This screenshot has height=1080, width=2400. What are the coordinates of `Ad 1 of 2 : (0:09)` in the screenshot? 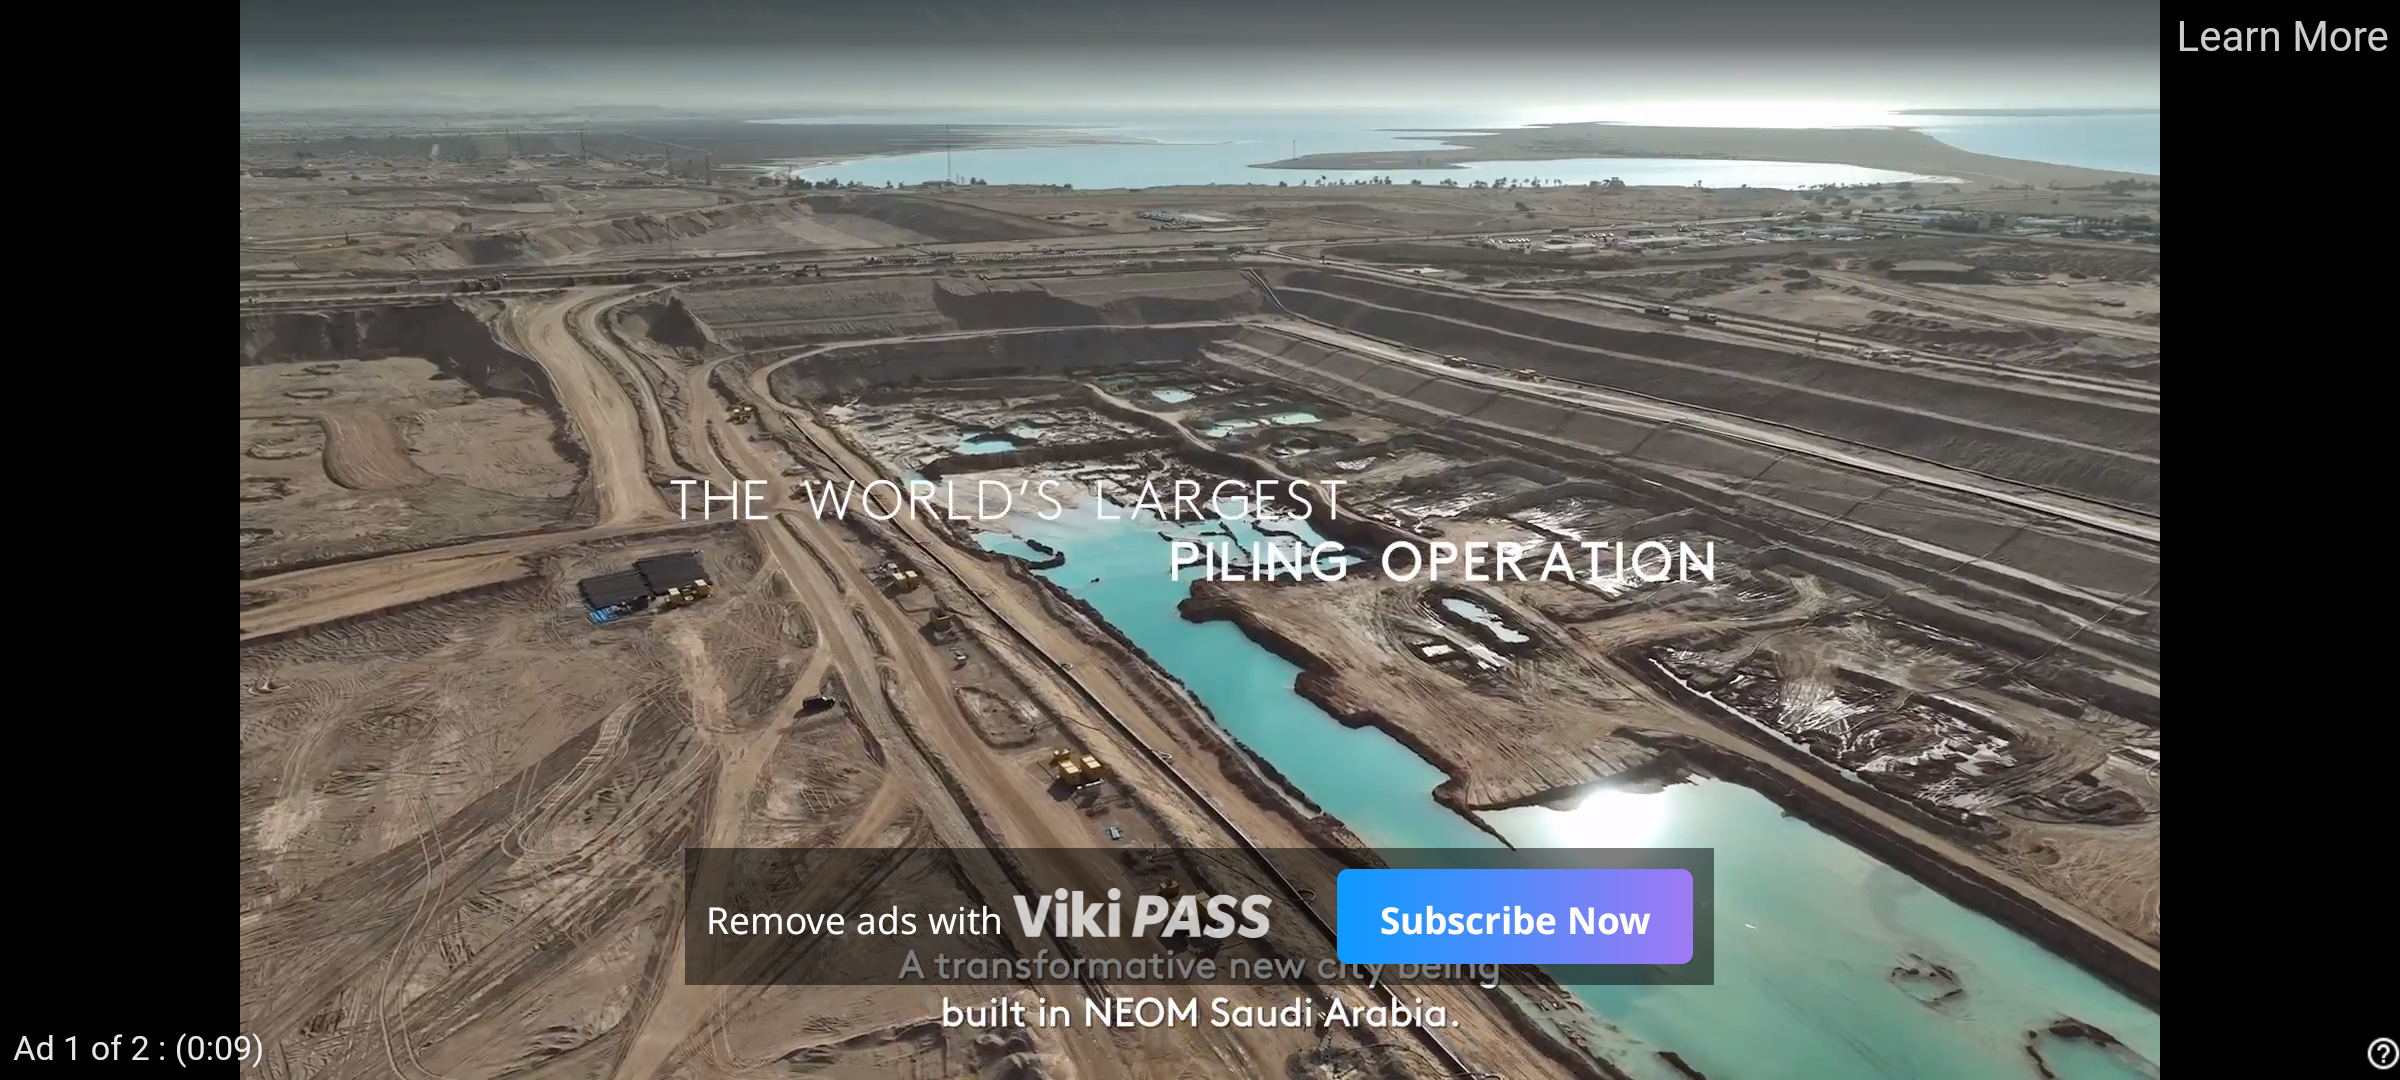 It's located at (139, 1046).